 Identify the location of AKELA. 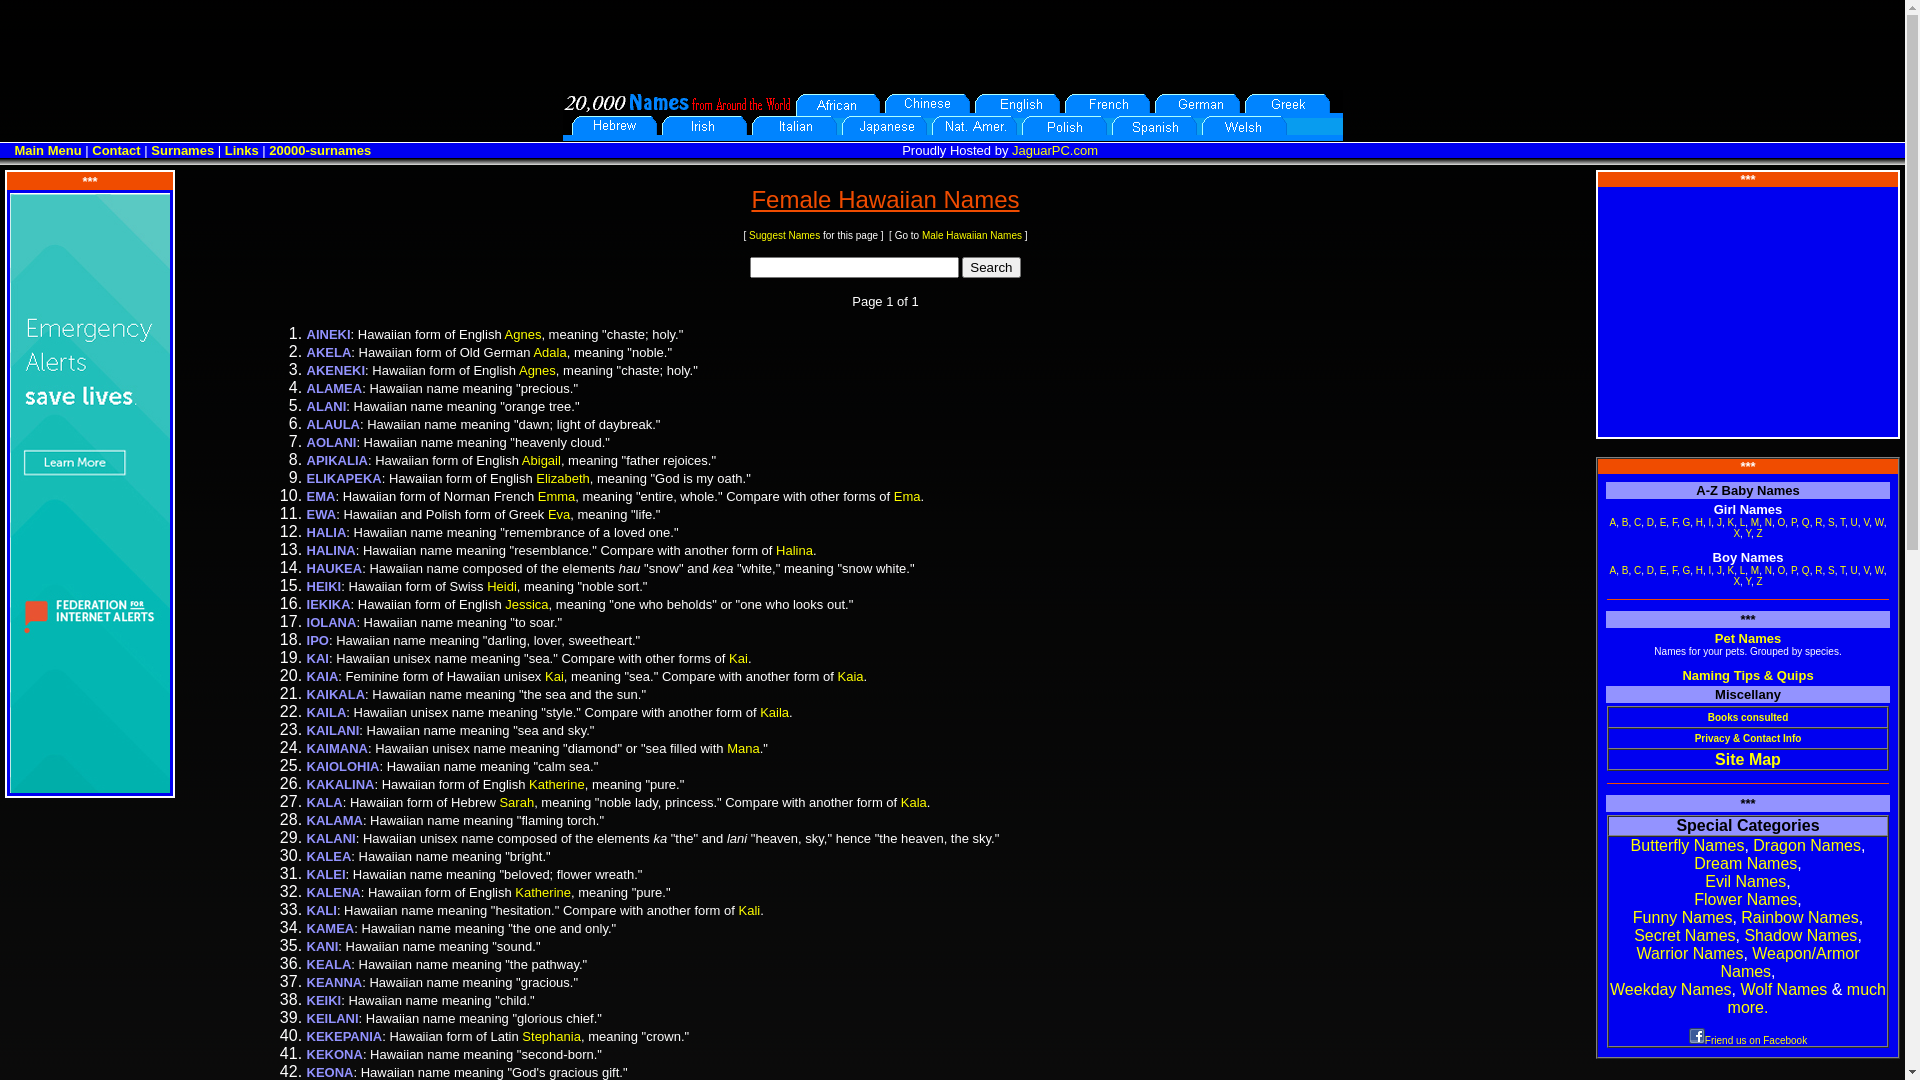
(330, 352).